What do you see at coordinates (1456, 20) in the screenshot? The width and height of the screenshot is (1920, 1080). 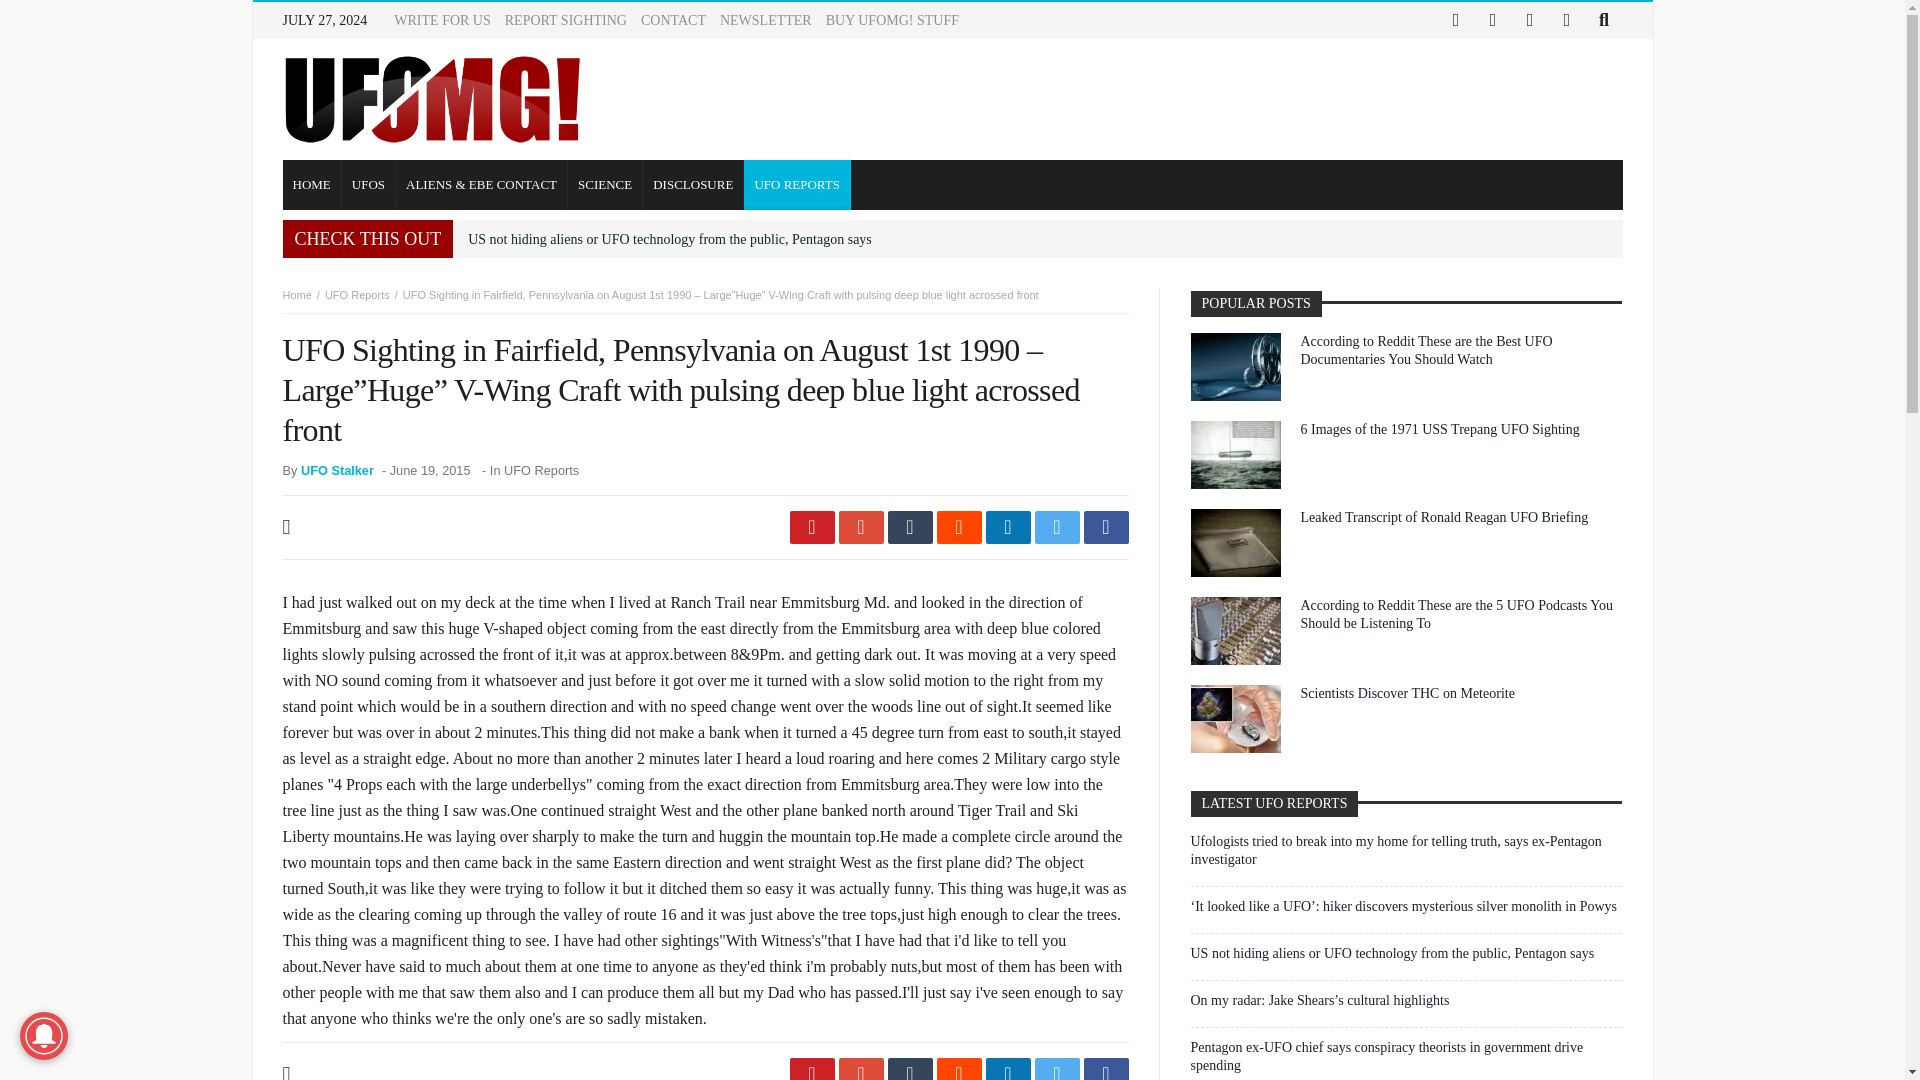 I see `Facebook` at bounding box center [1456, 20].